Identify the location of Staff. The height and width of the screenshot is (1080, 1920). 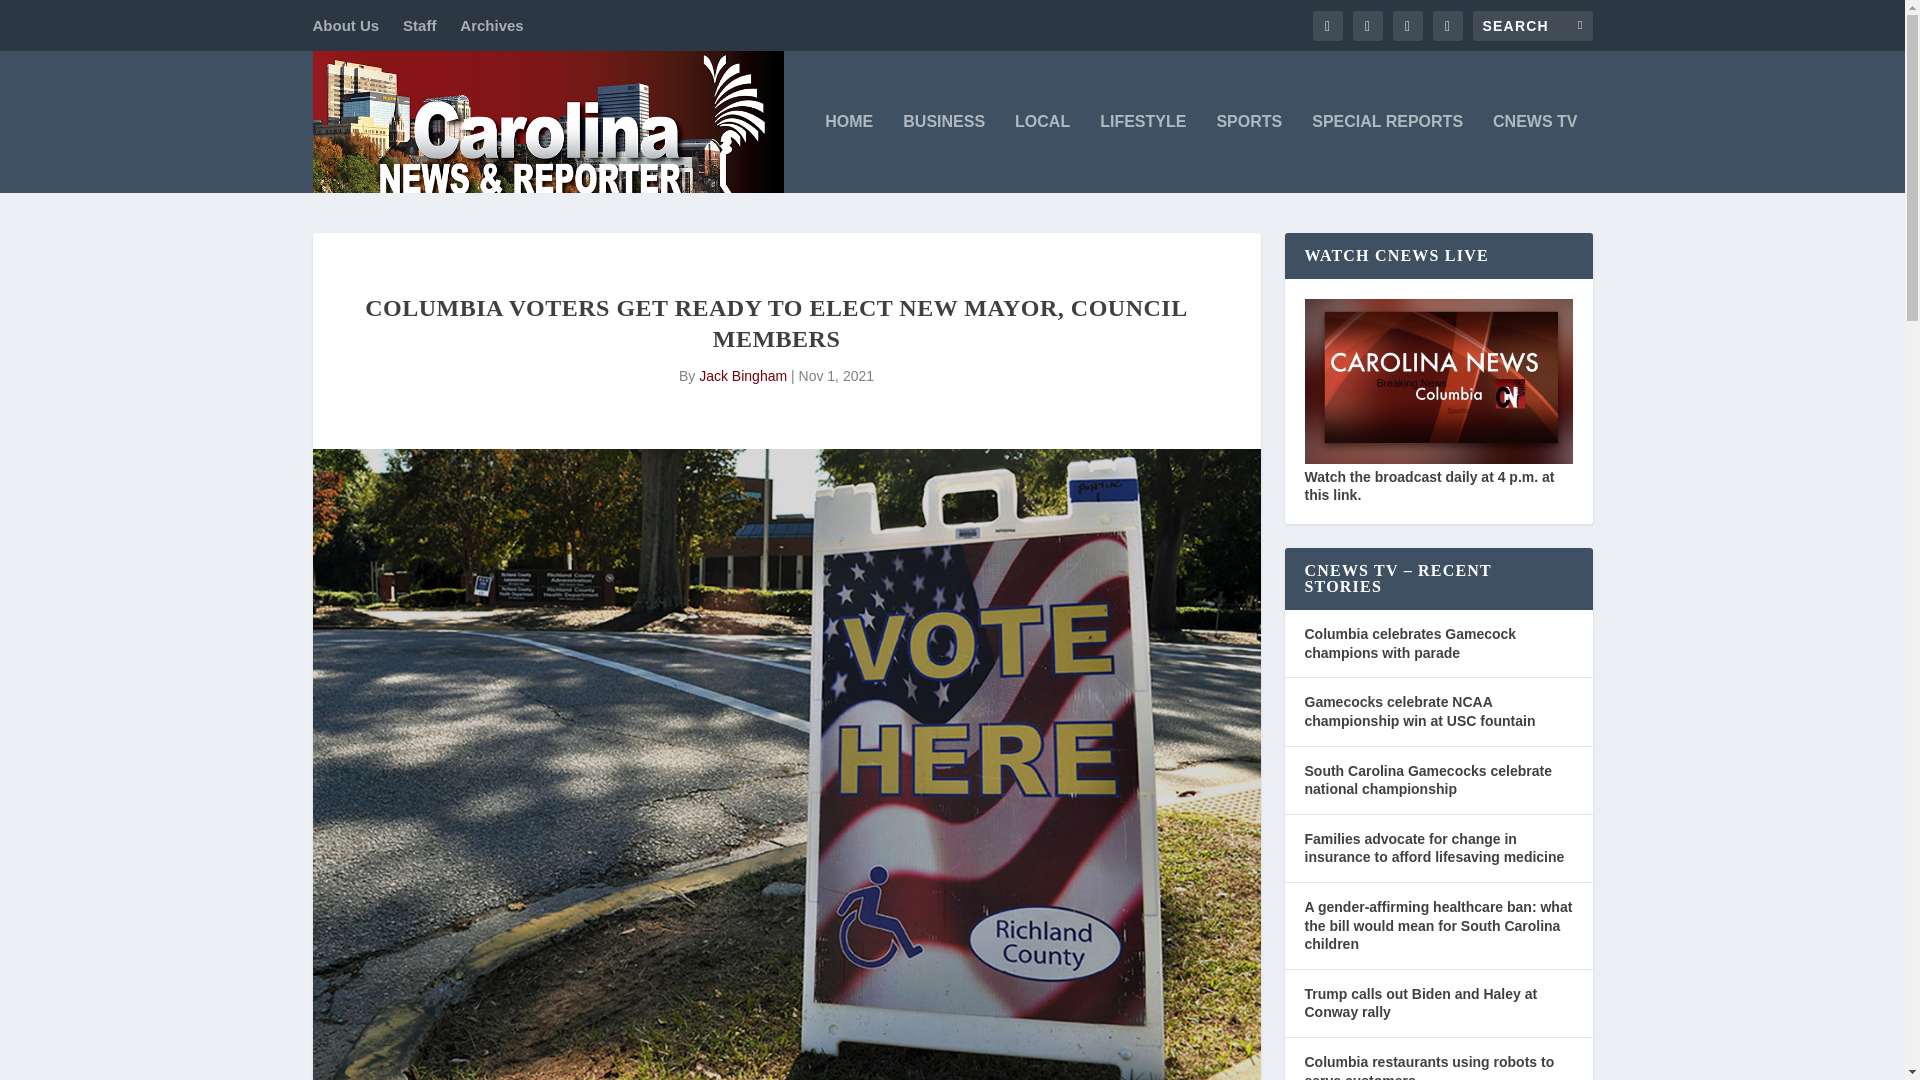
(419, 25).